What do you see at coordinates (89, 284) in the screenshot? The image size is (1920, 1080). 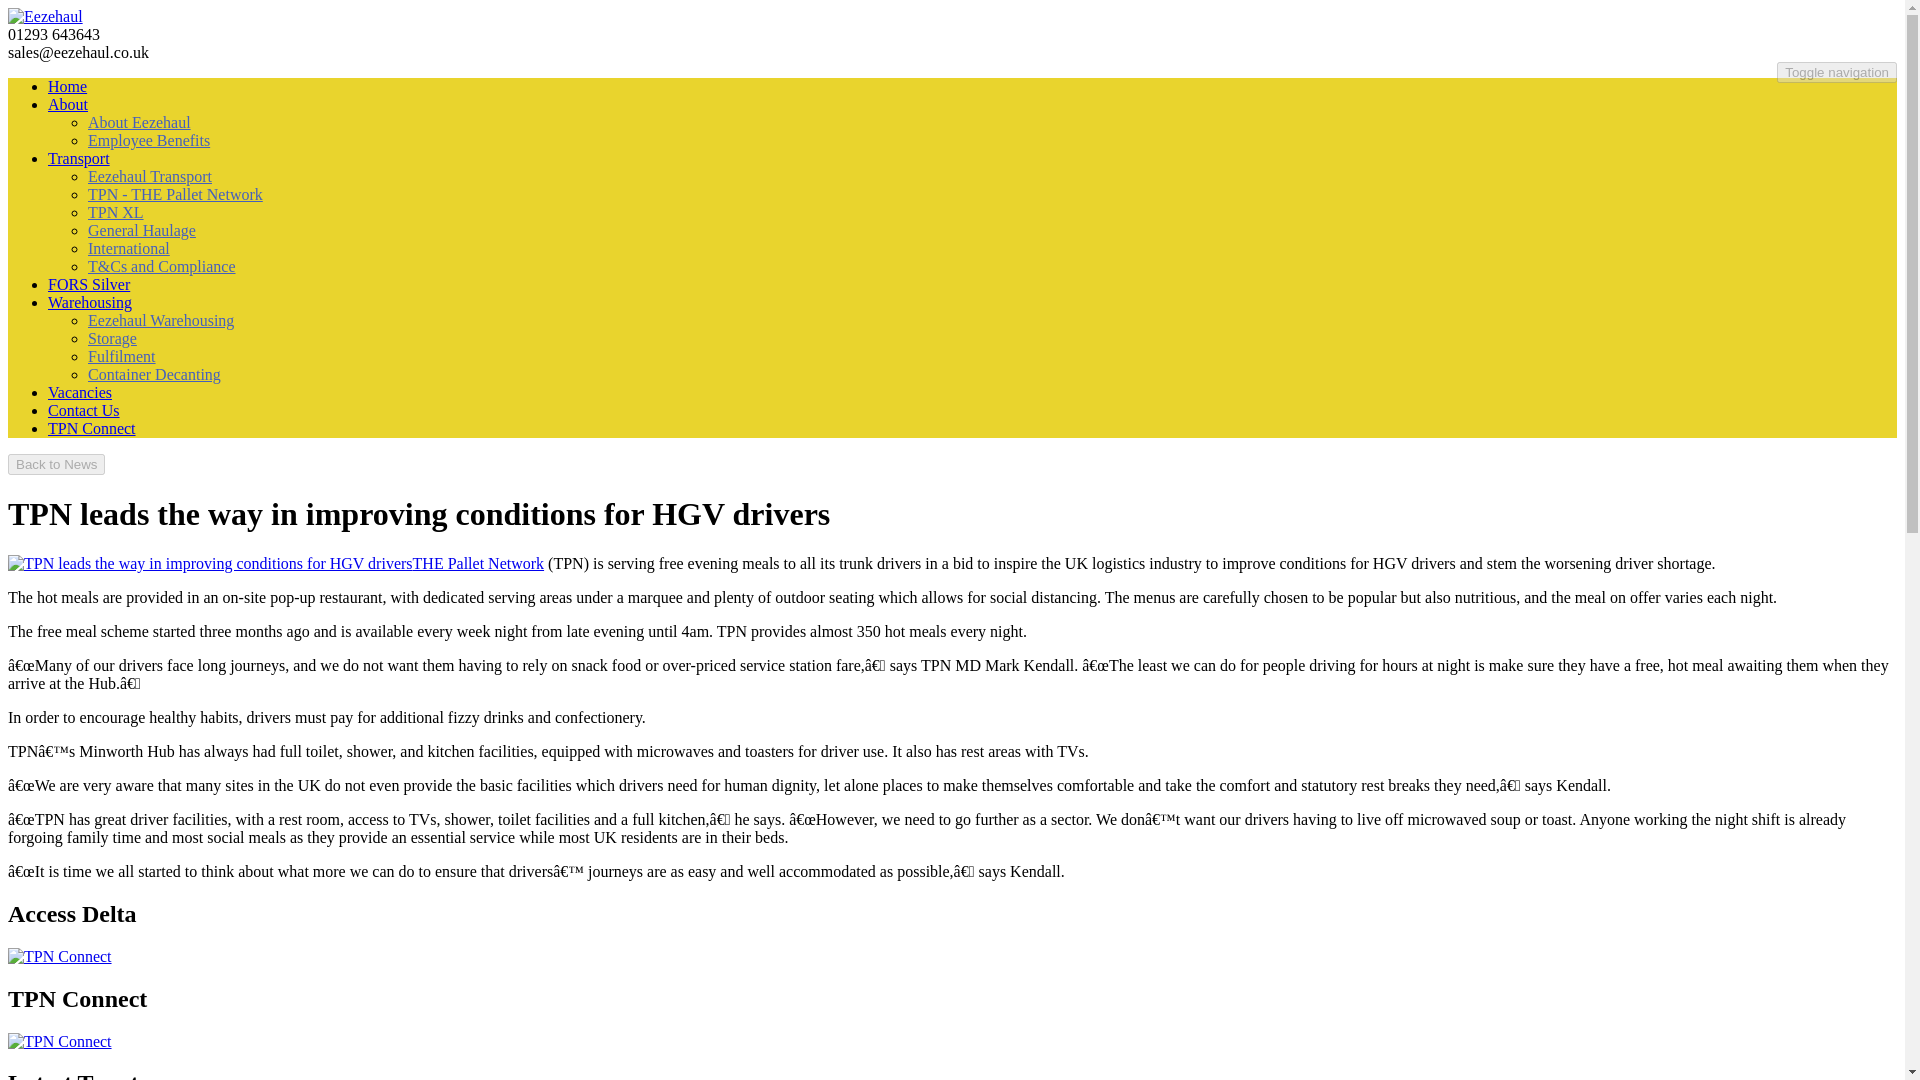 I see `FORS Silver` at bounding box center [89, 284].